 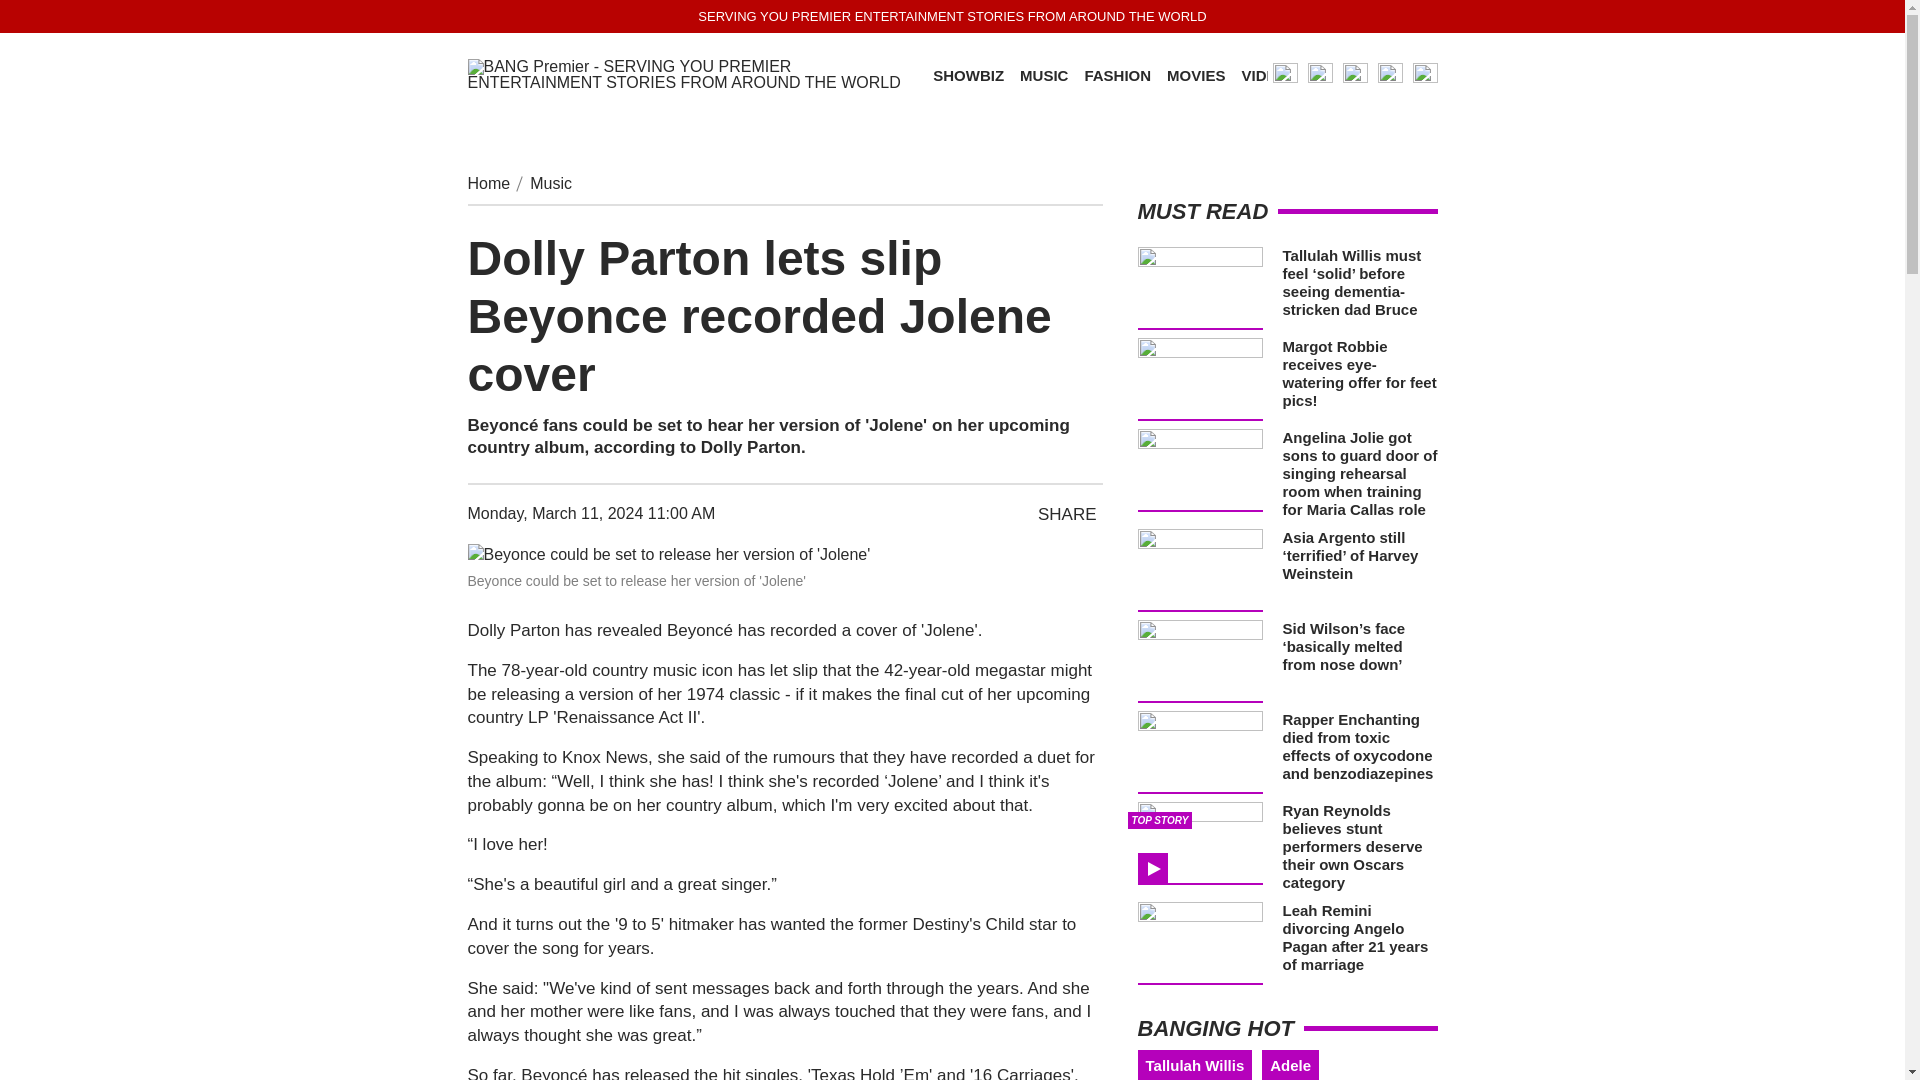 What do you see at coordinates (1284, 74) in the screenshot?
I see `BANG Premier on Instagram` at bounding box center [1284, 74].